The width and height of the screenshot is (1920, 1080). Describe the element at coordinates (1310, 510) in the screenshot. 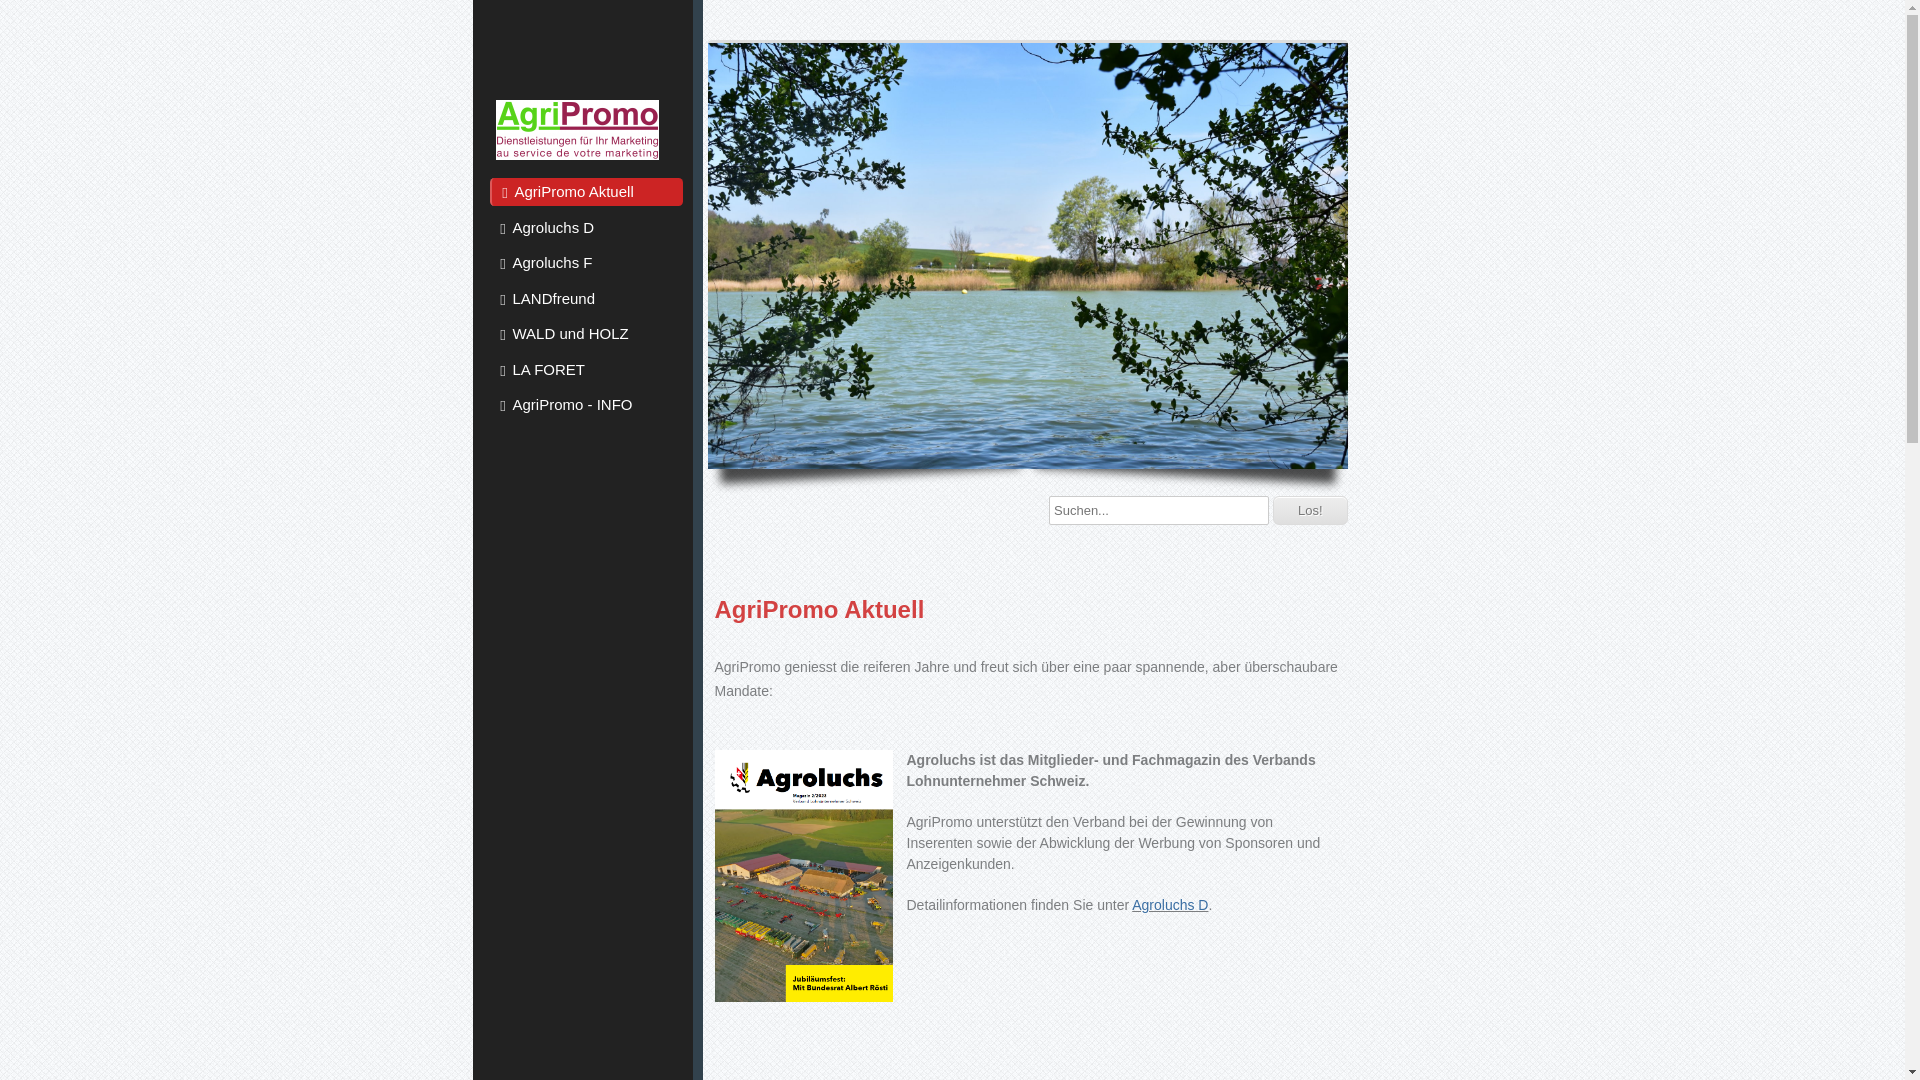

I see `Los!` at that location.